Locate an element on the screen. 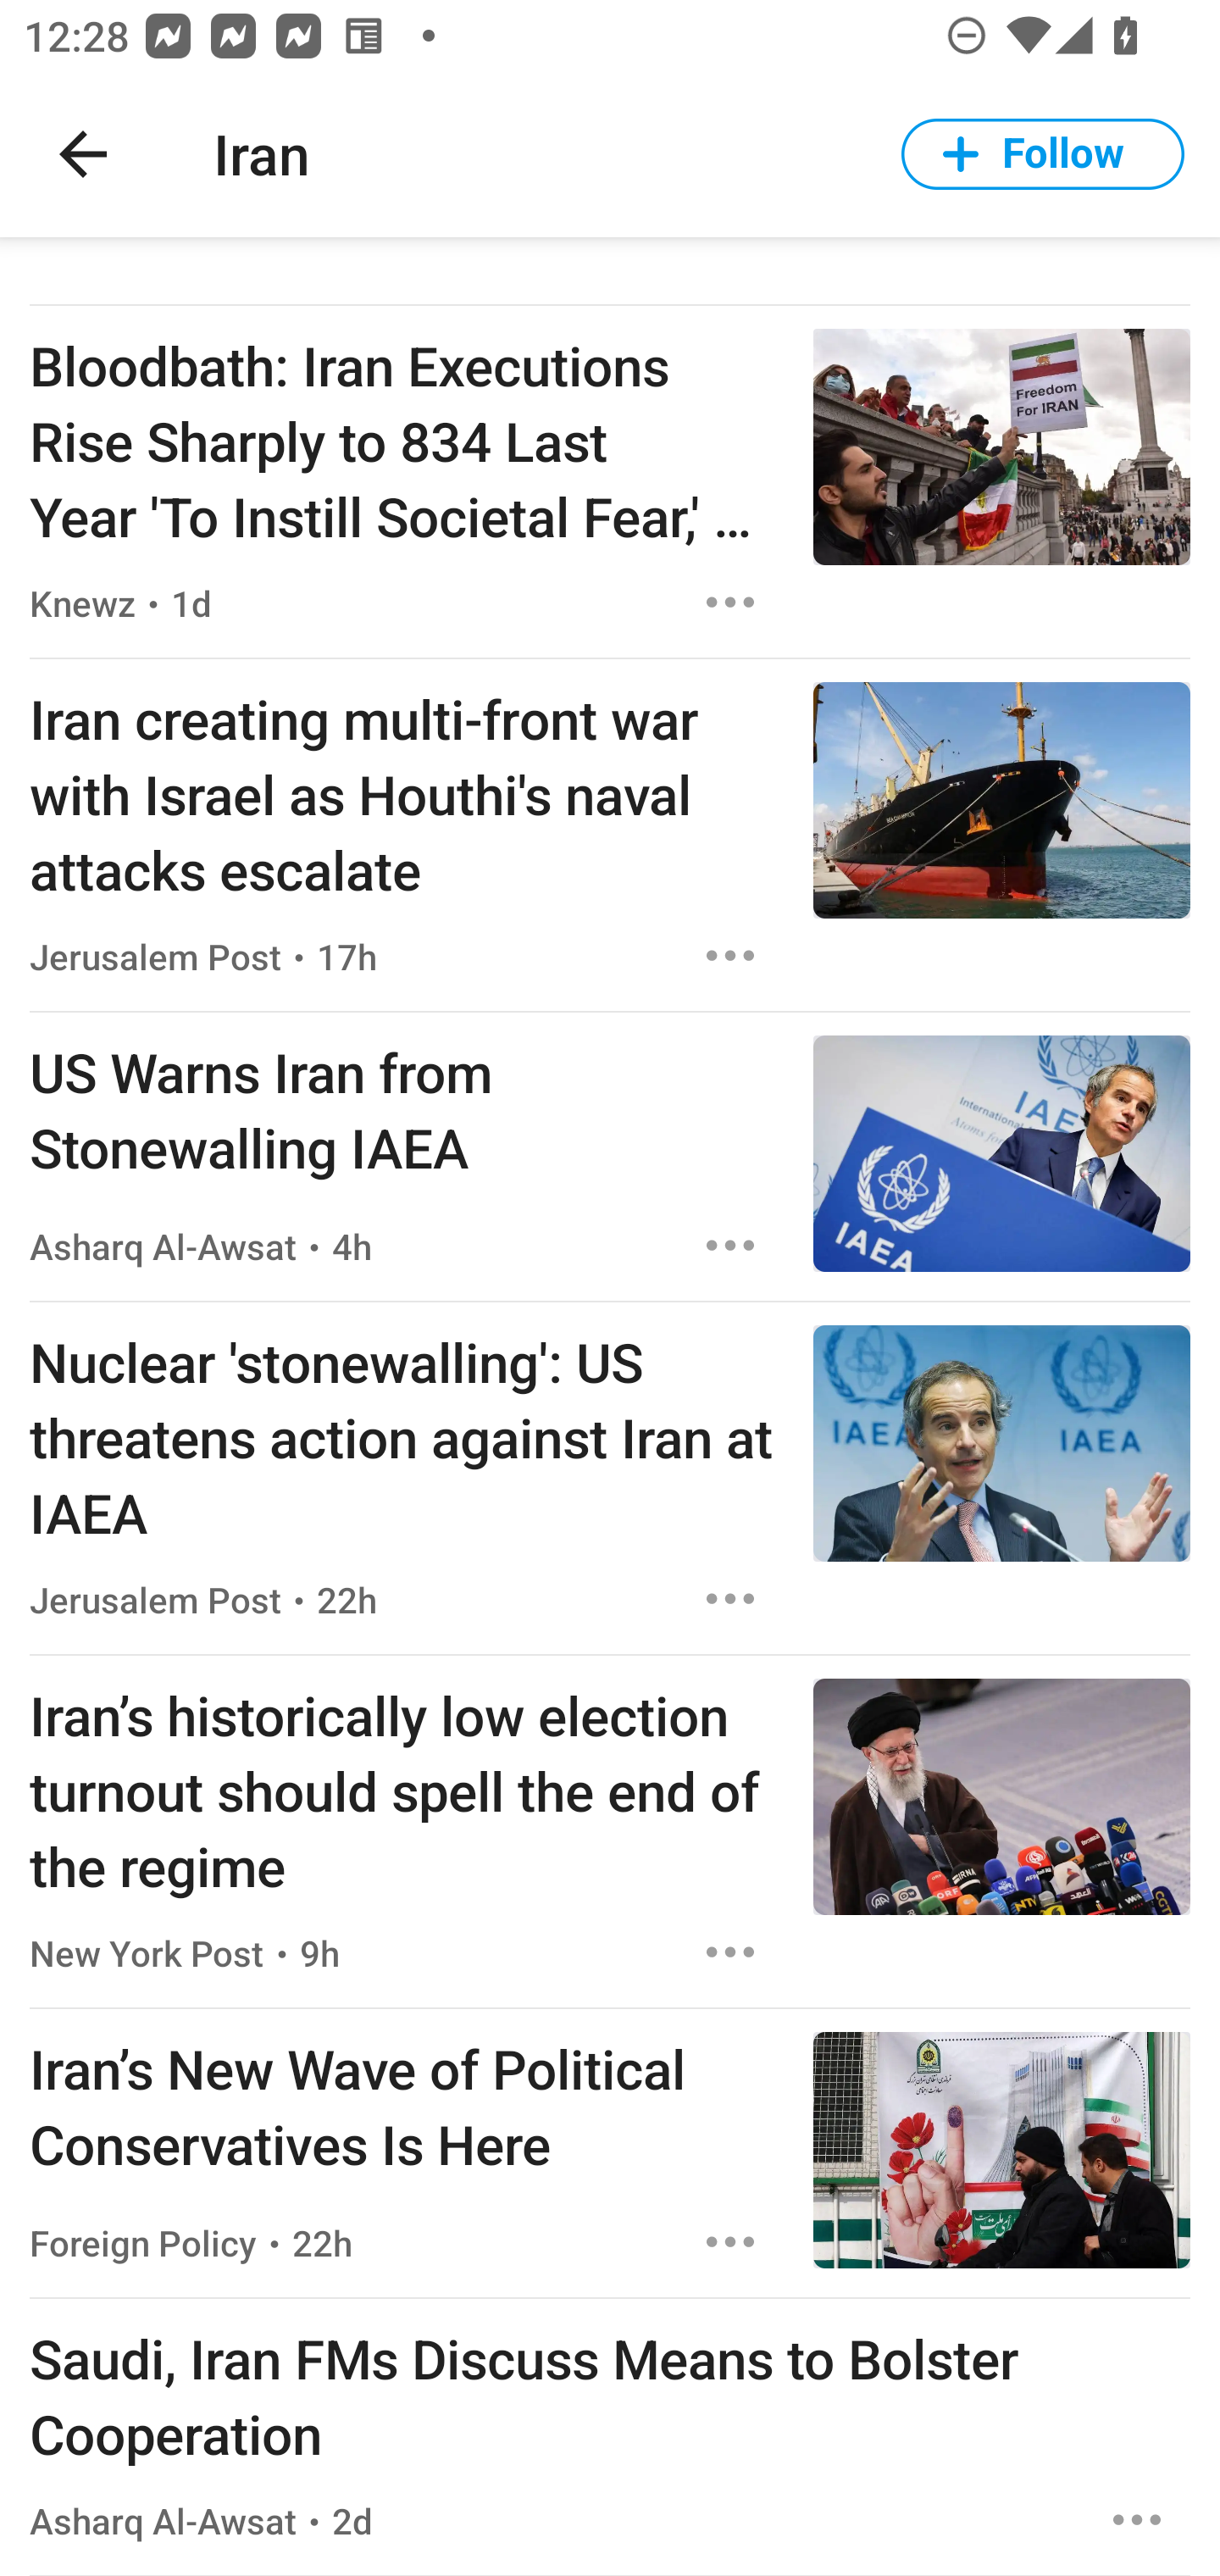  Options is located at coordinates (1137, 2518).